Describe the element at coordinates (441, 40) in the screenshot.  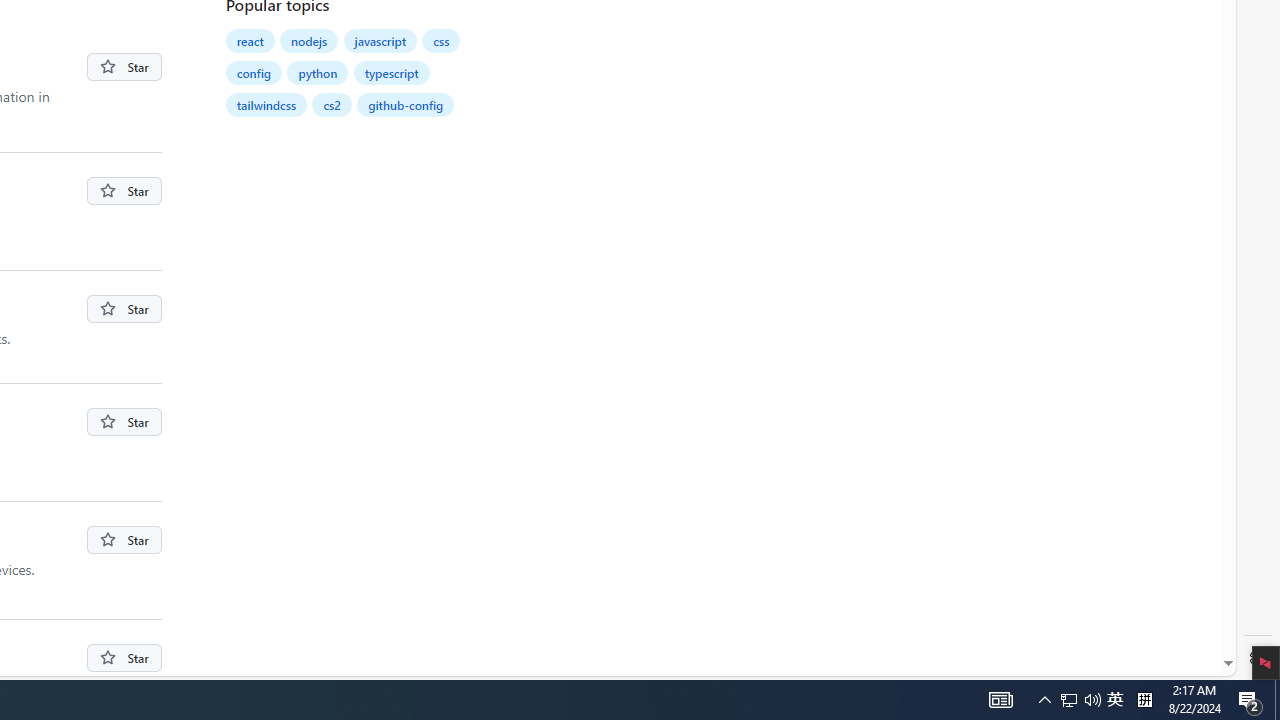
I see `css` at that location.